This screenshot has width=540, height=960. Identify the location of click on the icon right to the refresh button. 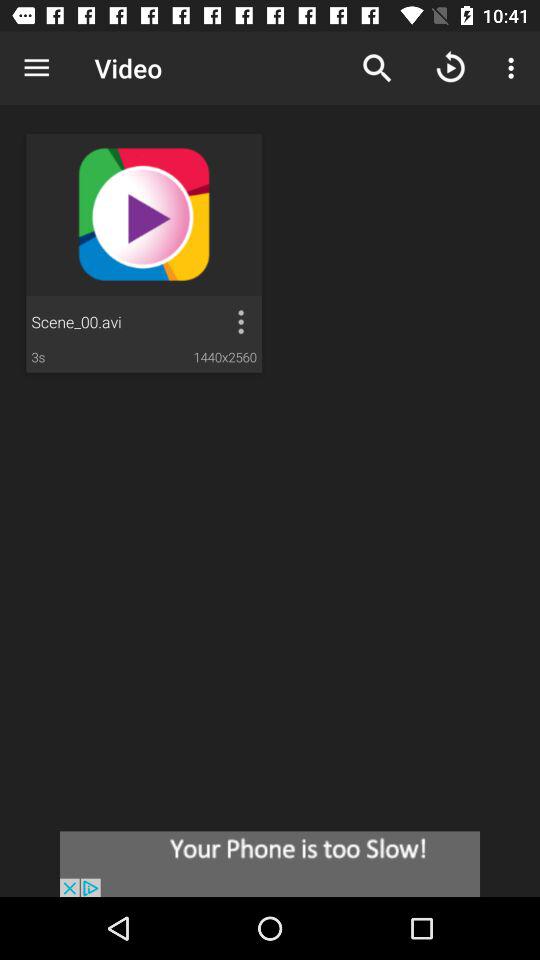
(514, 68).